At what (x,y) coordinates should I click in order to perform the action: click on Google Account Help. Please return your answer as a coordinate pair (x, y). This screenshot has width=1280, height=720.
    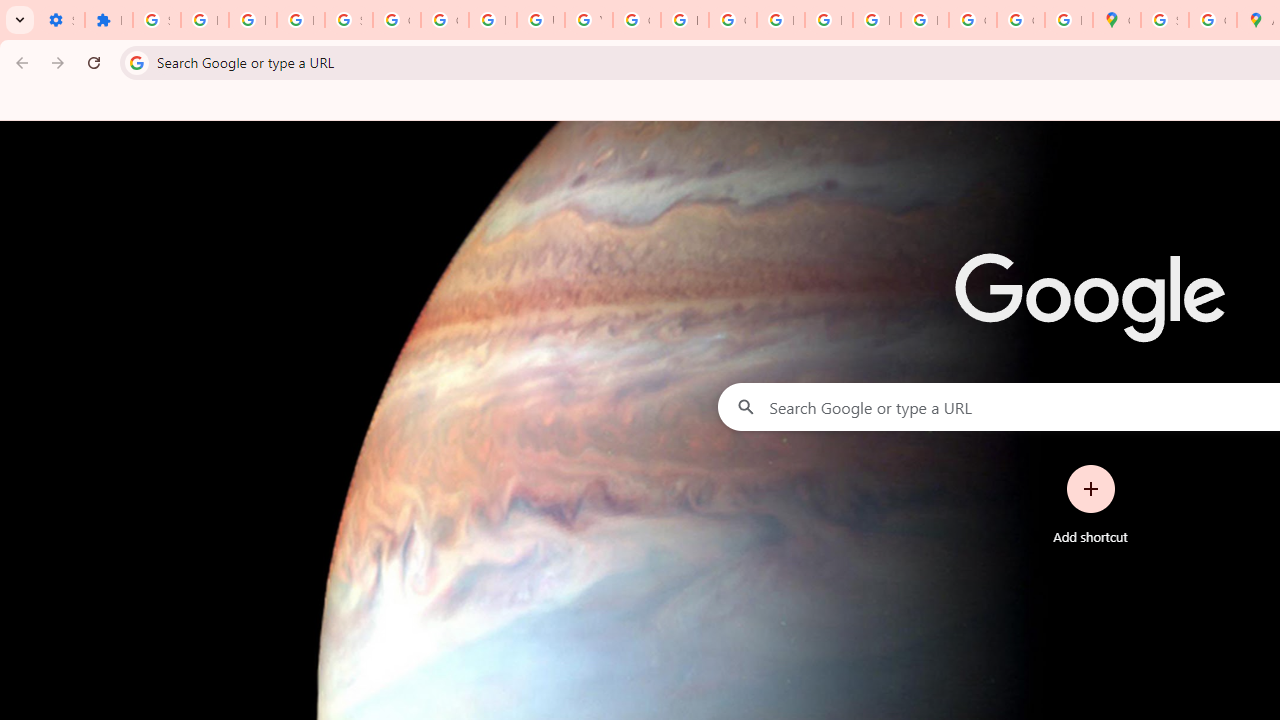
    Looking at the image, I should click on (444, 20).